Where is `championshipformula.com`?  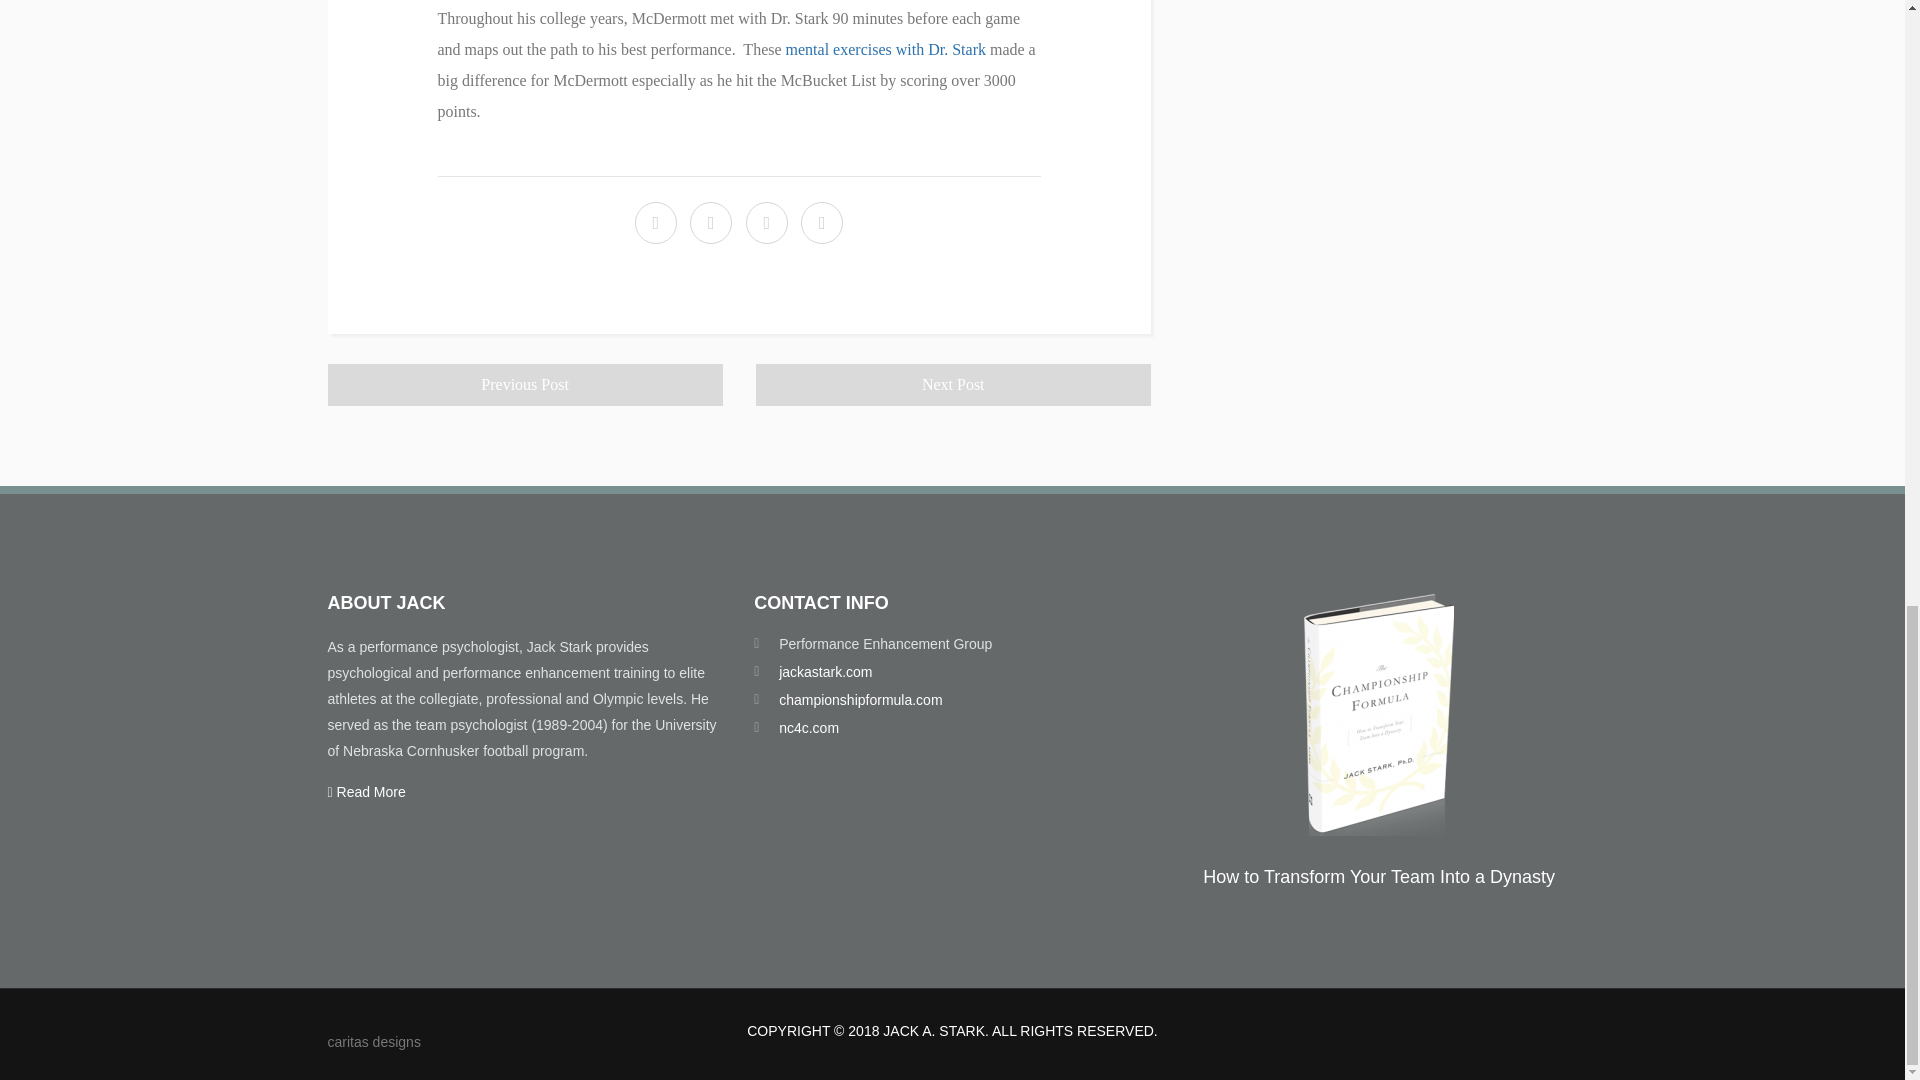 championshipformula.com is located at coordinates (860, 700).